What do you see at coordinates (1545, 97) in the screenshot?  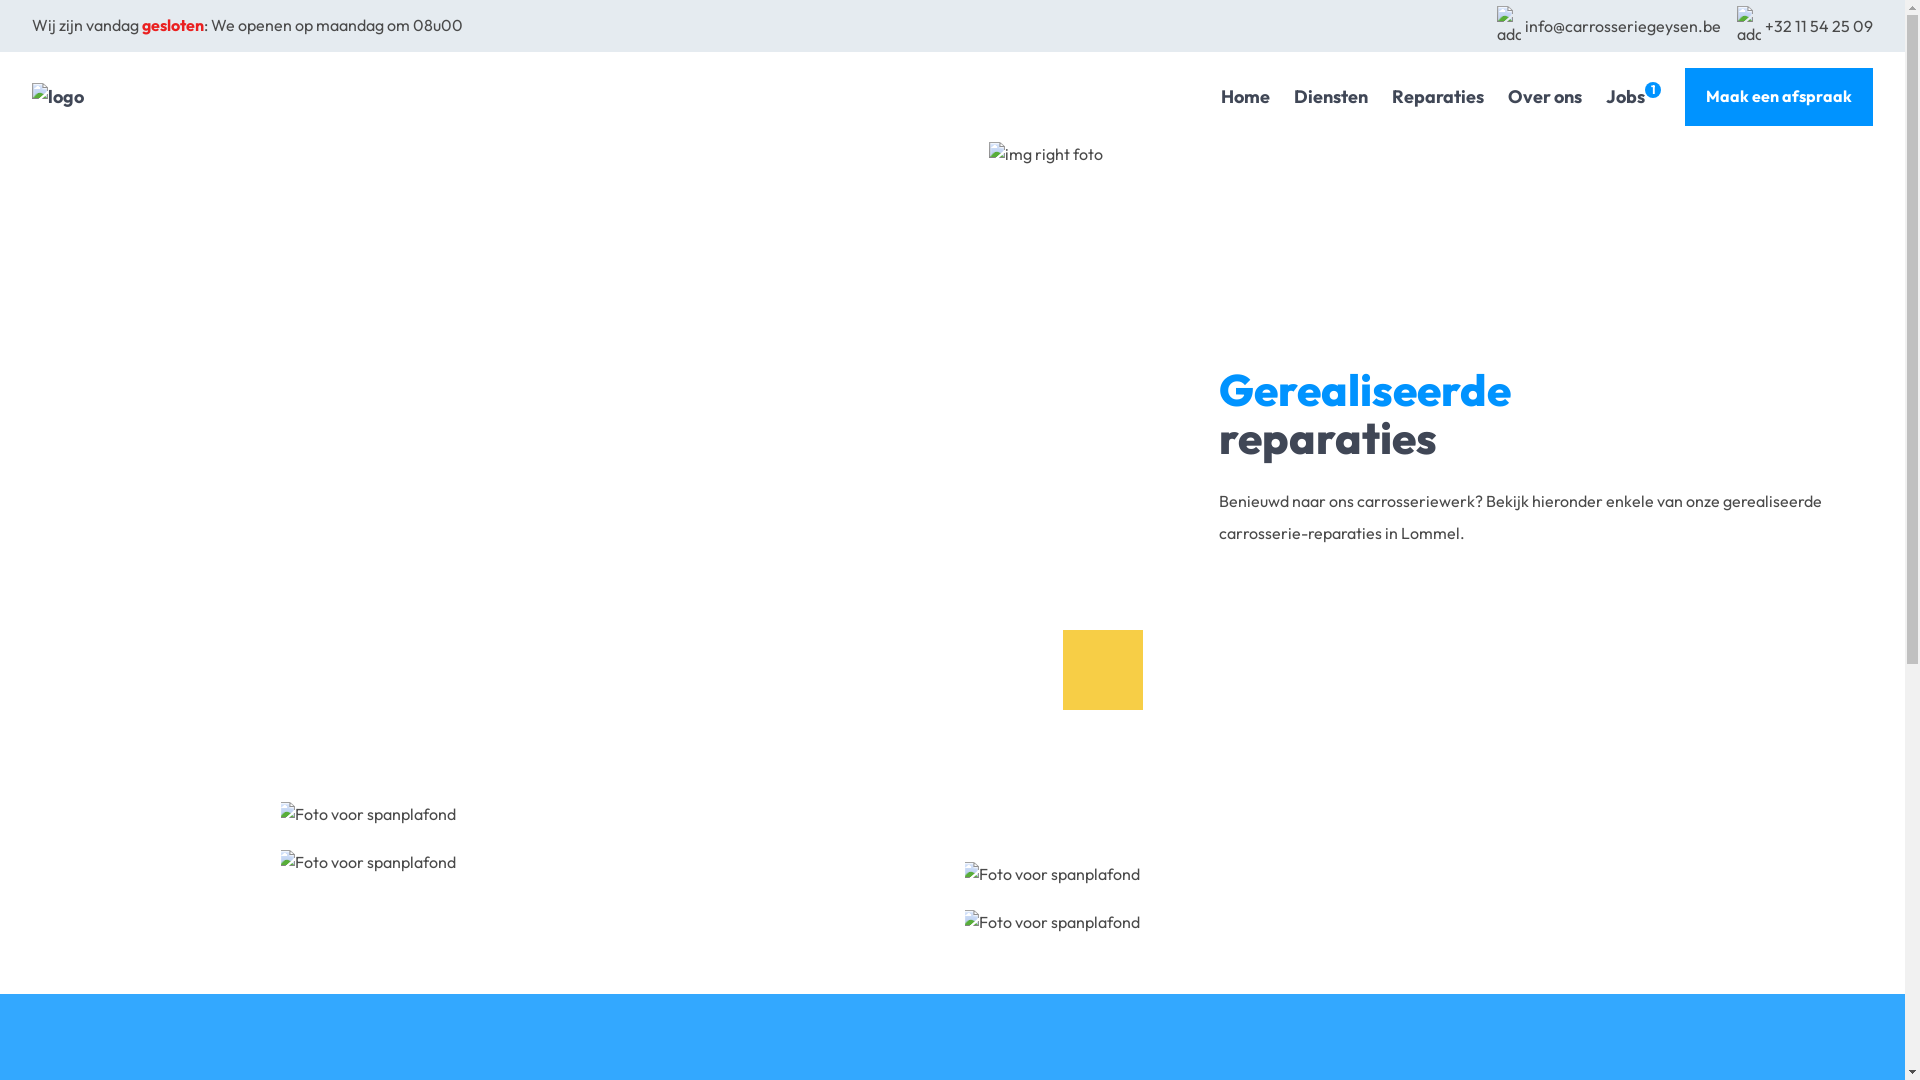 I see `Over ons` at bounding box center [1545, 97].